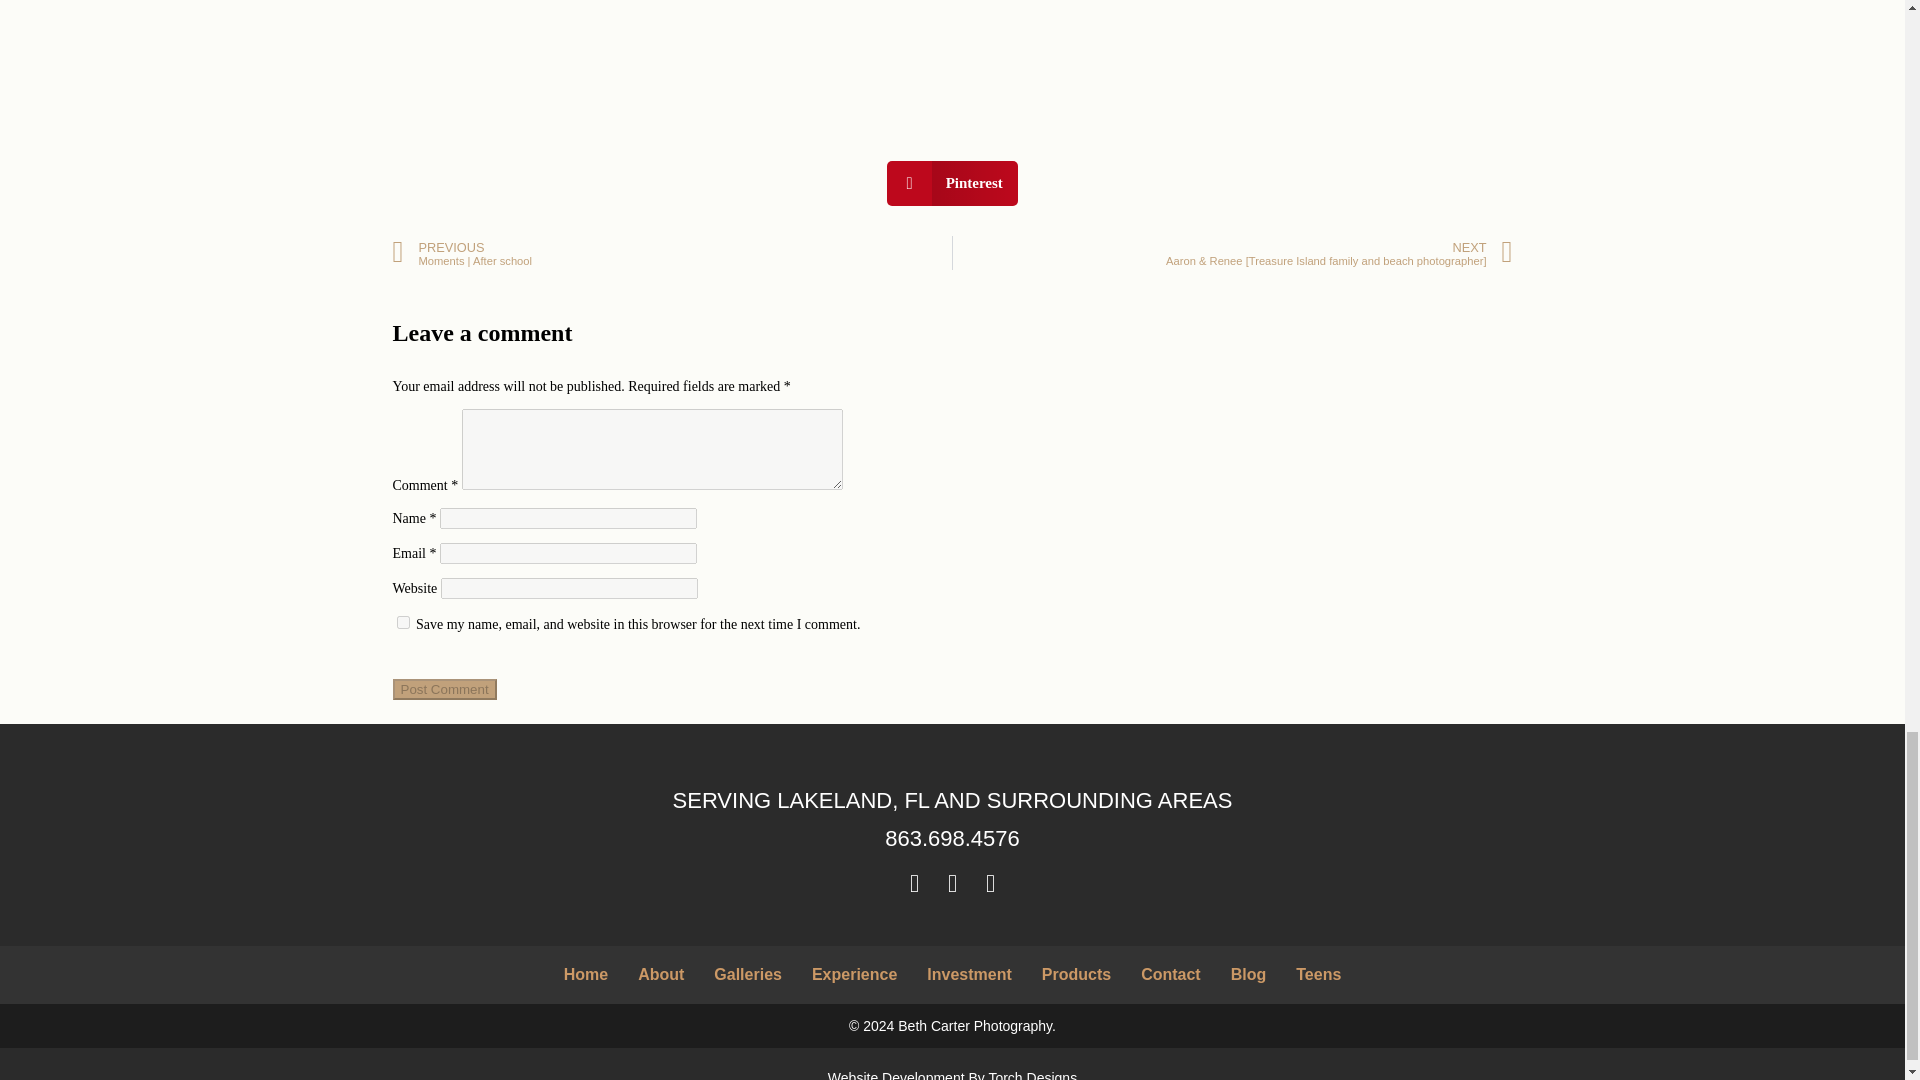 Image resolution: width=1920 pixels, height=1080 pixels. Describe the element at coordinates (612, 38) in the screenshot. I see `Skinner-19-5x7` at that location.